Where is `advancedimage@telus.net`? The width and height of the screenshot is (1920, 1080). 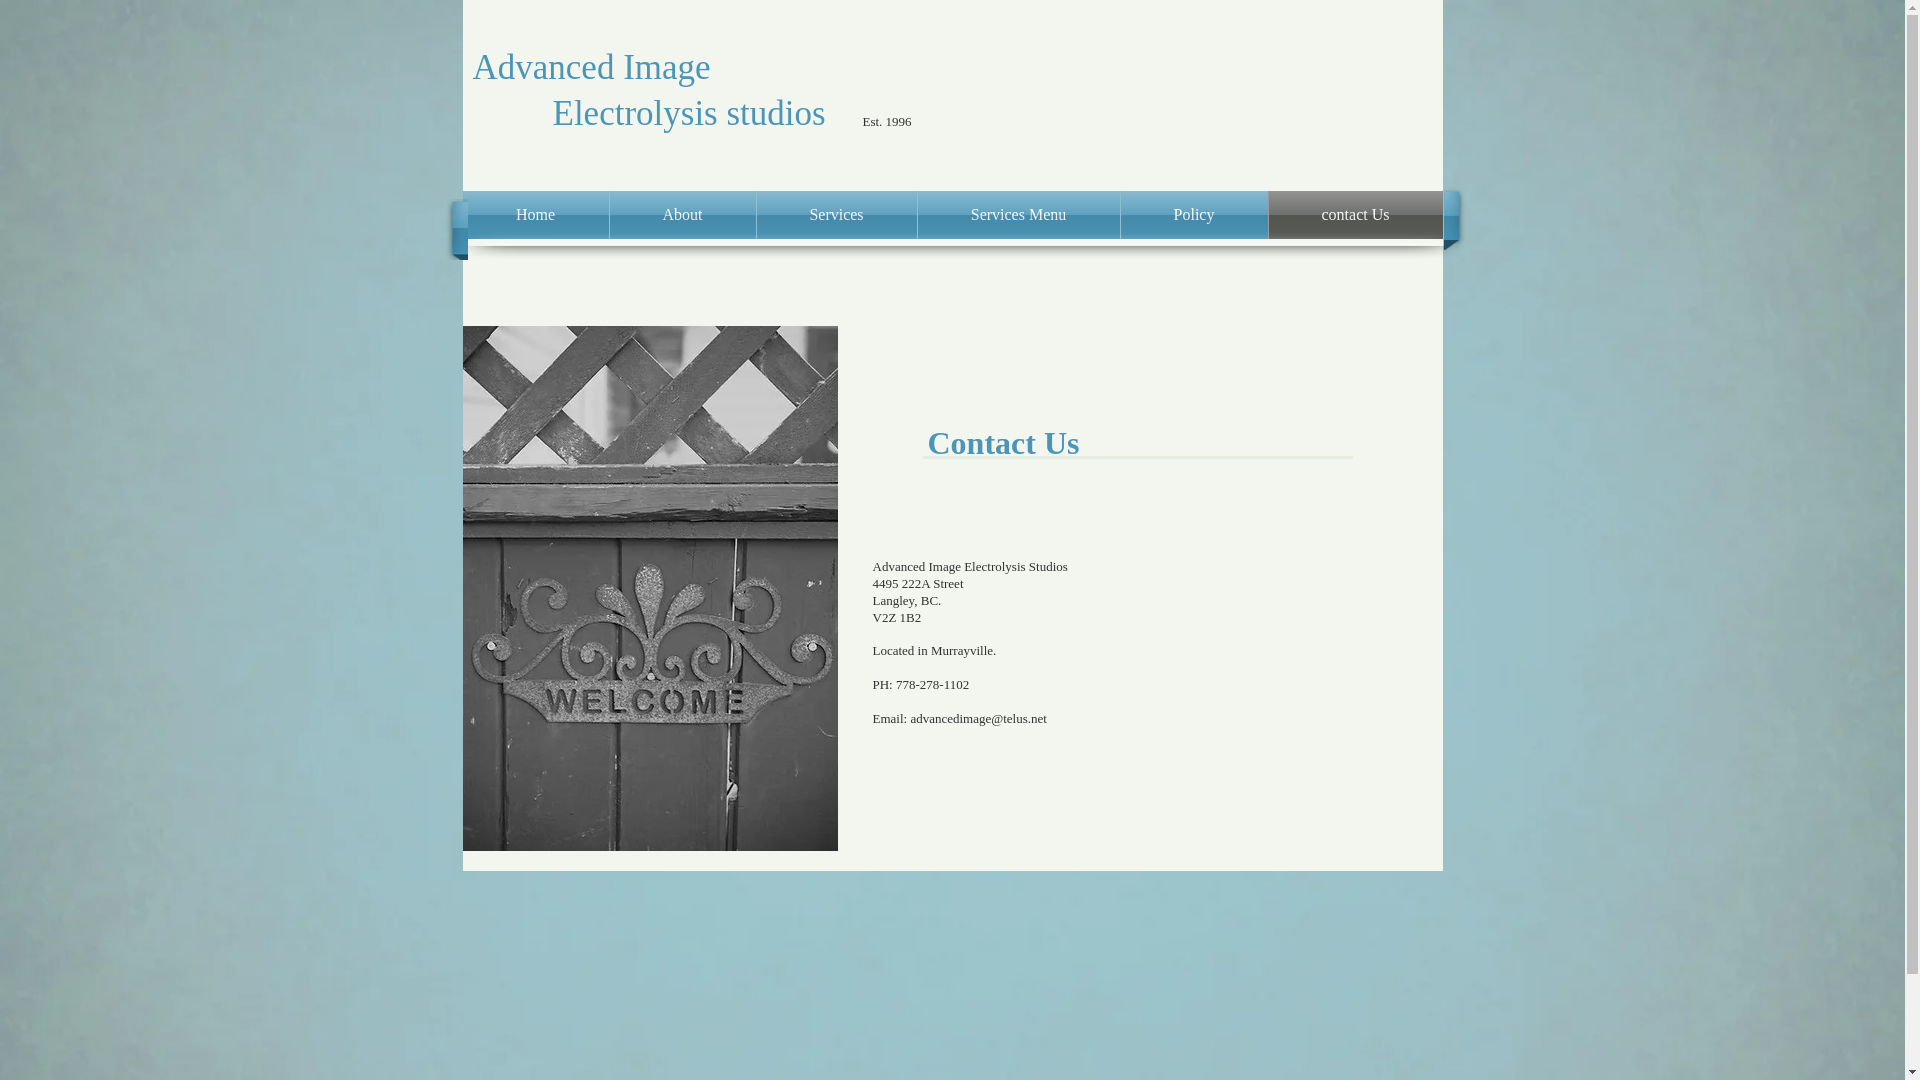
advancedimage@telus.net is located at coordinates (978, 718).